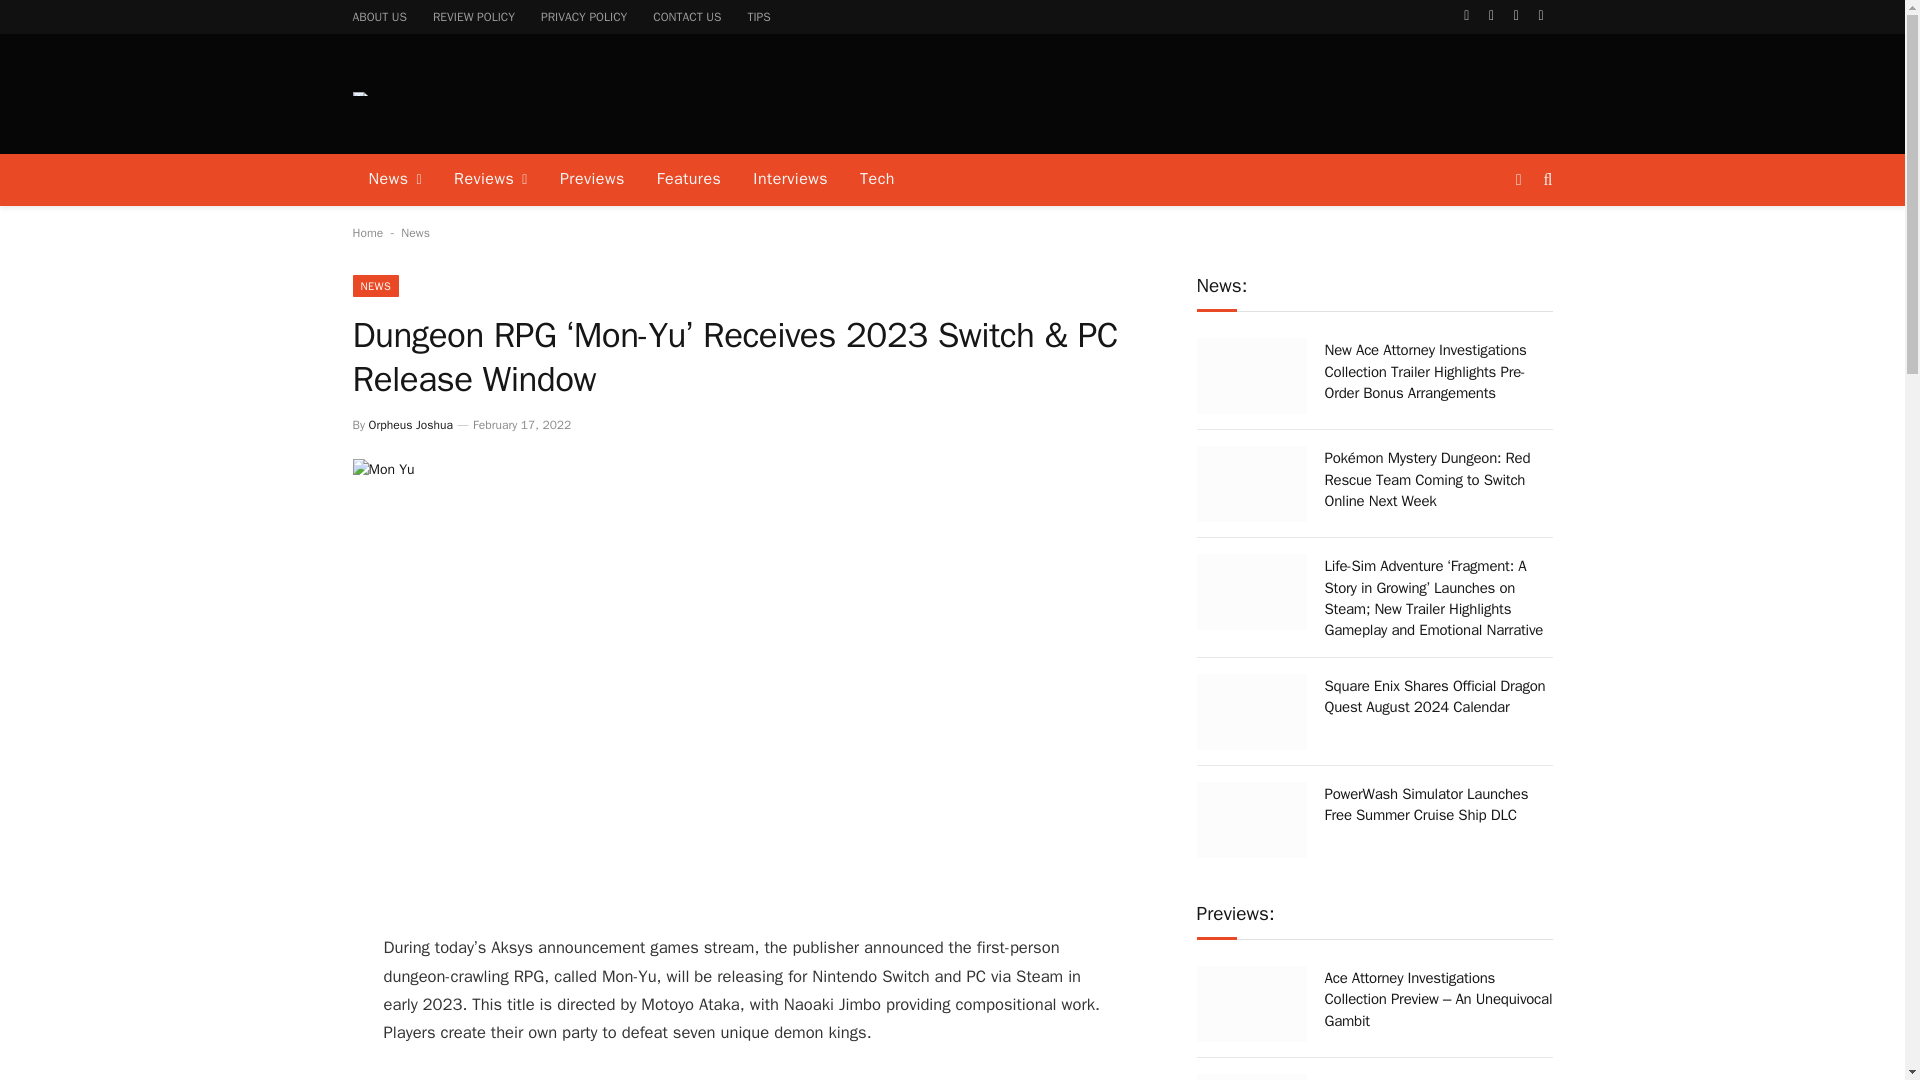  What do you see at coordinates (375, 286) in the screenshot?
I see `NEWS` at bounding box center [375, 286].